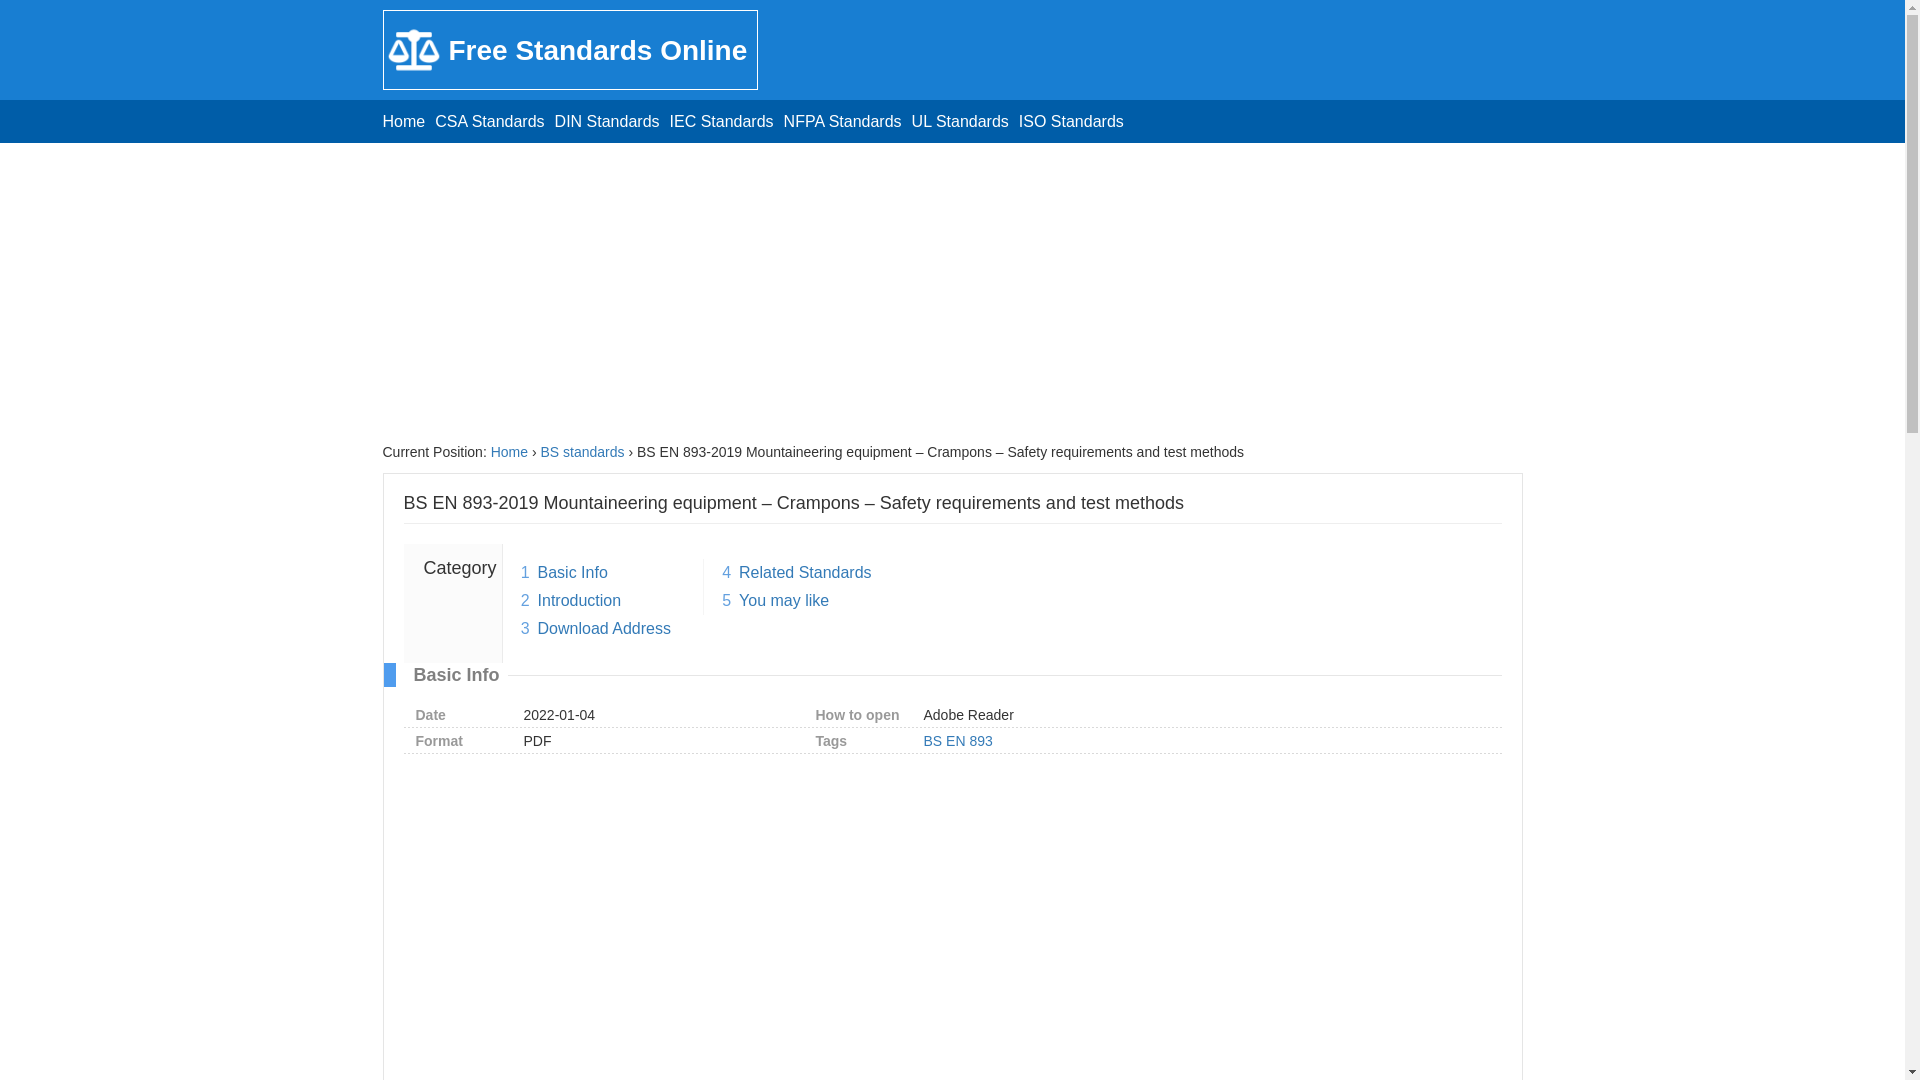 The width and height of the screenshot is (1920, 1080). Describe the element at coordinates (570, 49) in the screenshot. I see `Free Standards Online` at that location.